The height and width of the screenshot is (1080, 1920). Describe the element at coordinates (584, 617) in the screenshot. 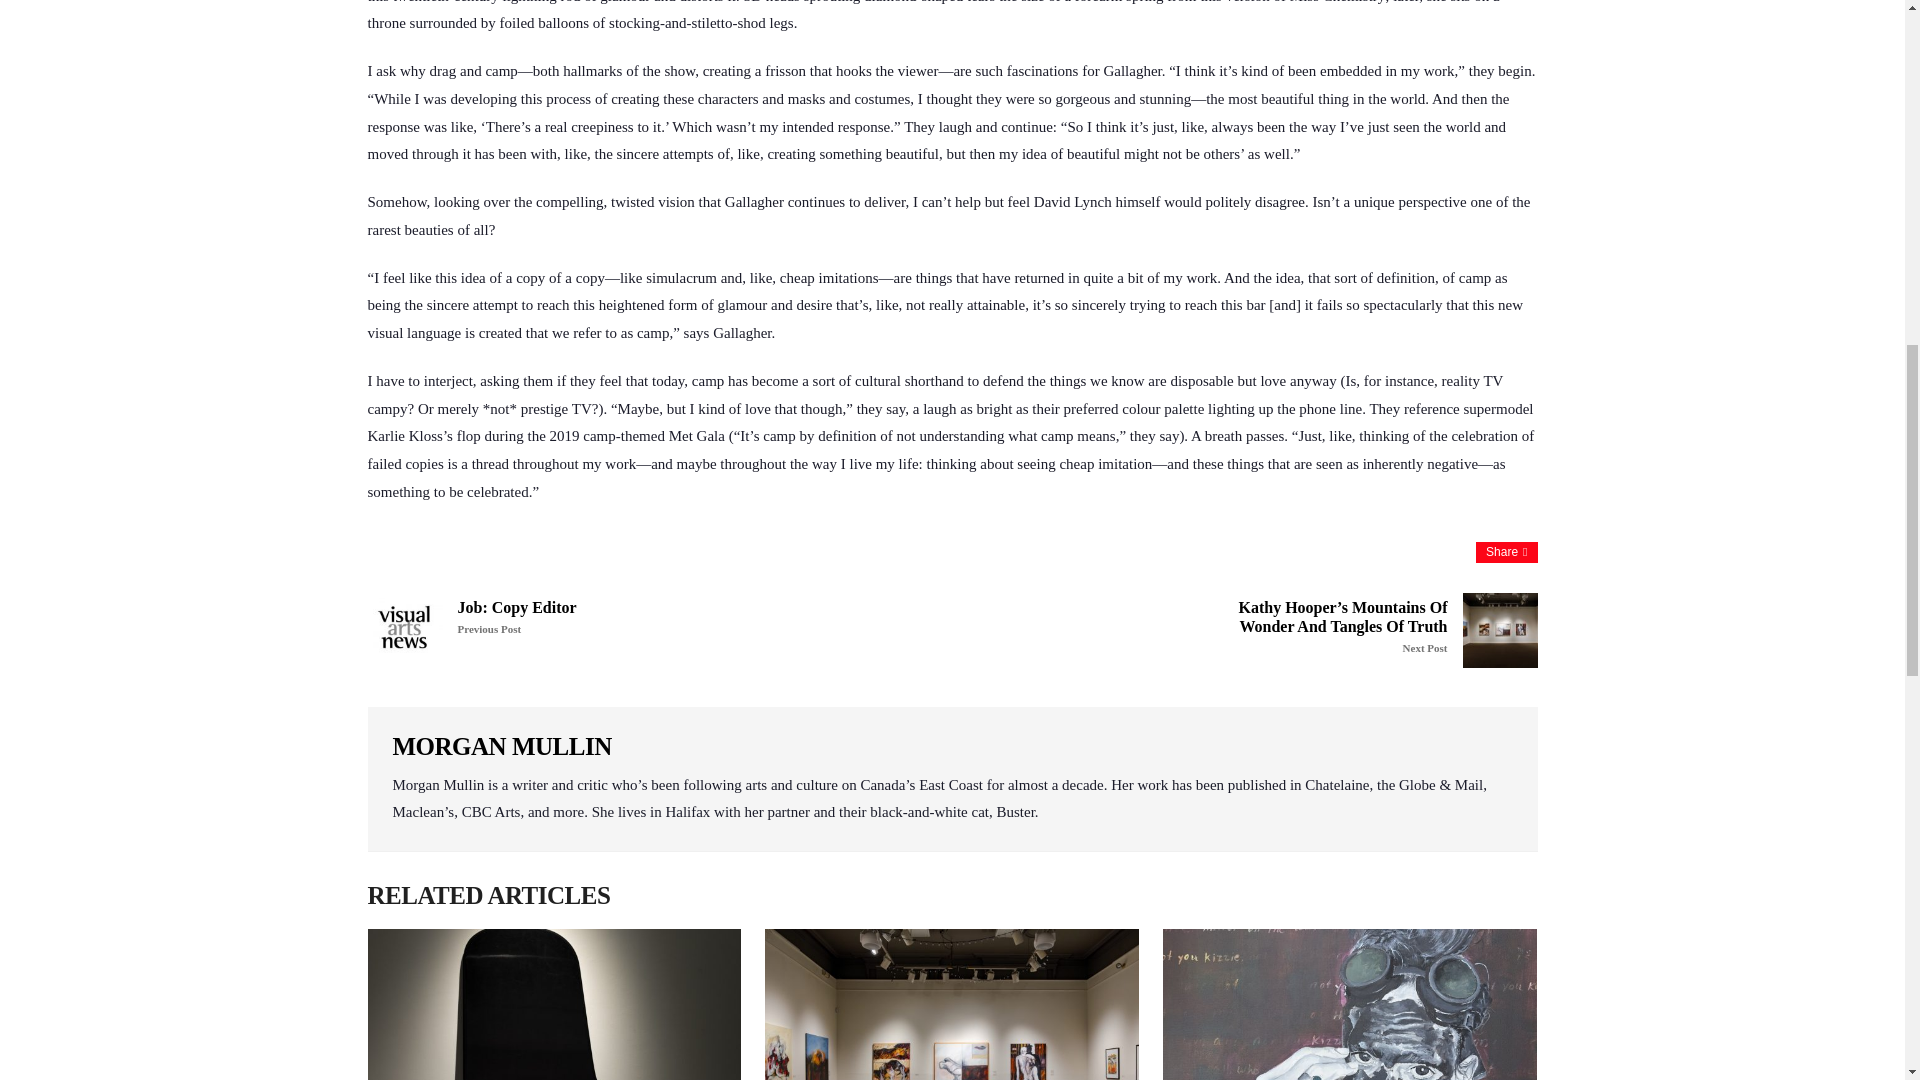

I see `REBECCA FISK: THERE IS NO ONE STORY OF BLACK GIRLHOOD` at that location.